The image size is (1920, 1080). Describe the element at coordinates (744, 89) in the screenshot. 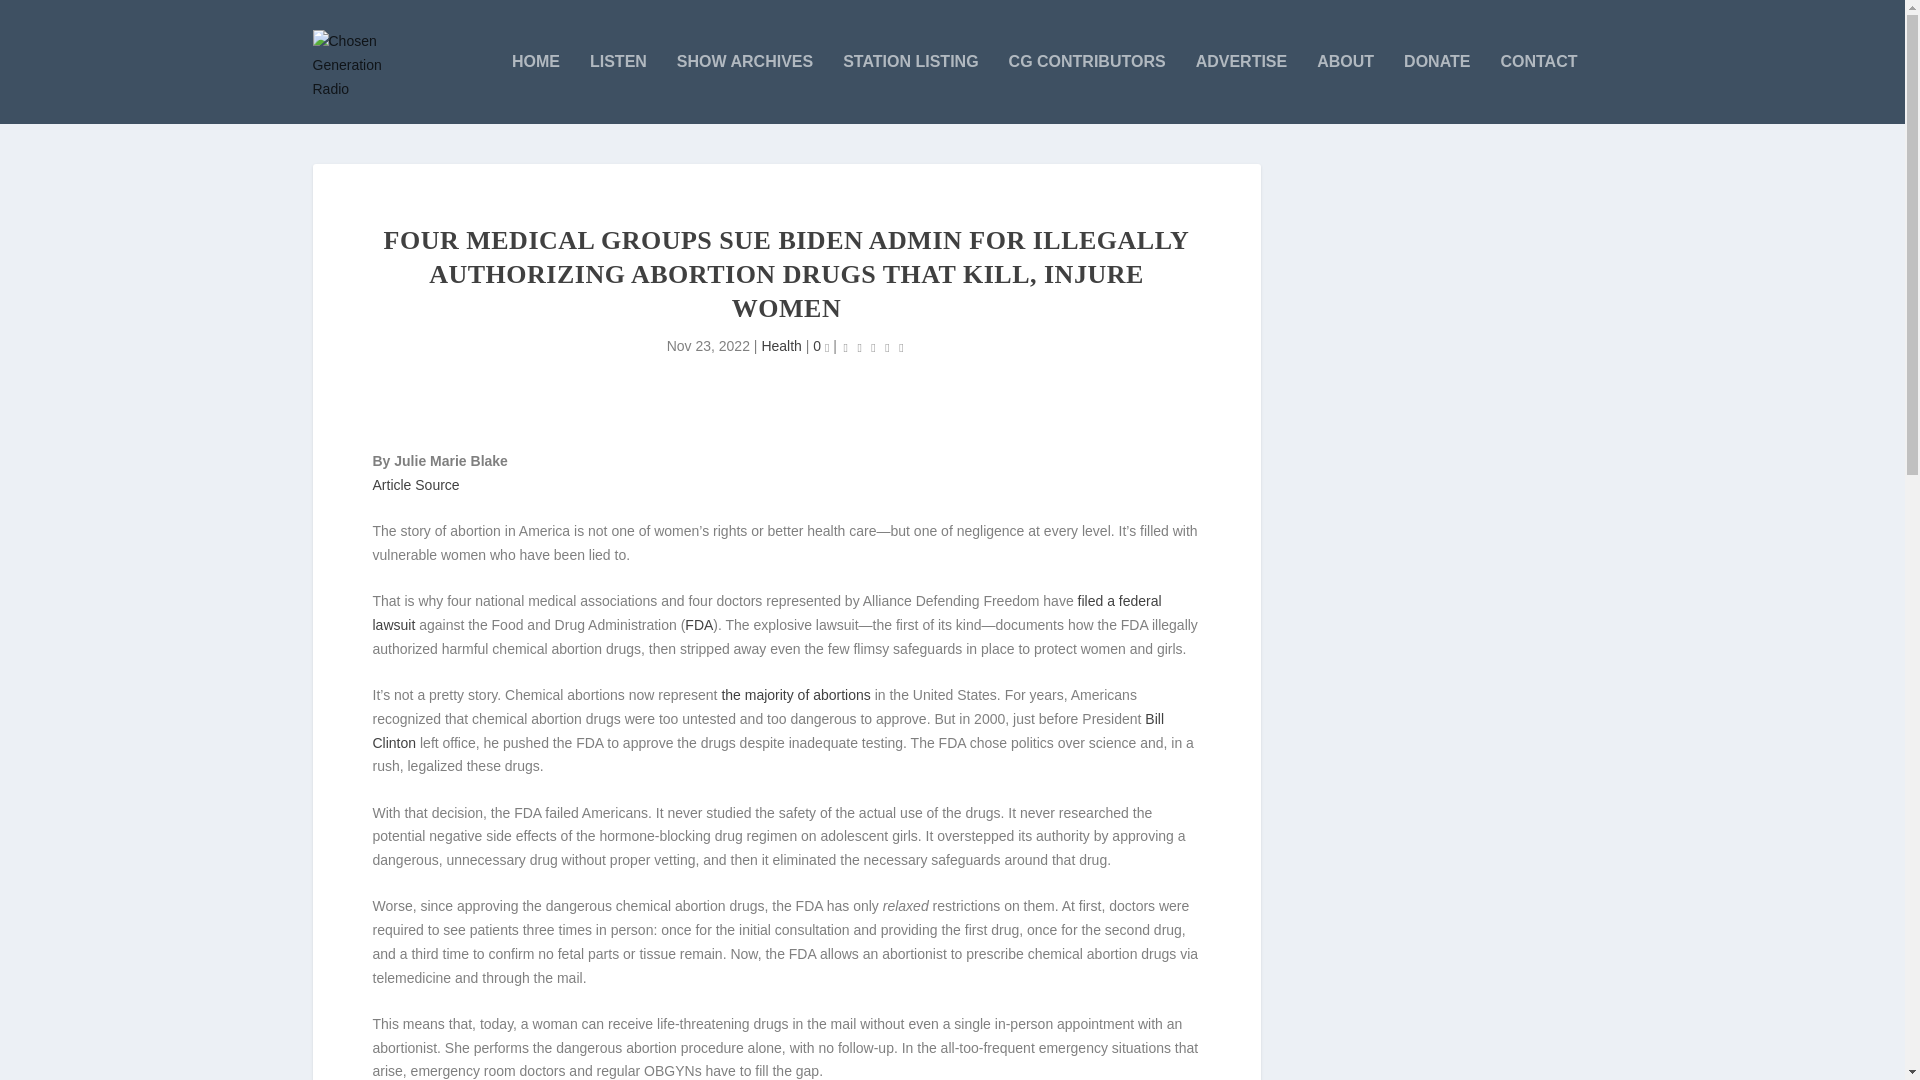

I see `SHOW ARCHIVES` at that location.